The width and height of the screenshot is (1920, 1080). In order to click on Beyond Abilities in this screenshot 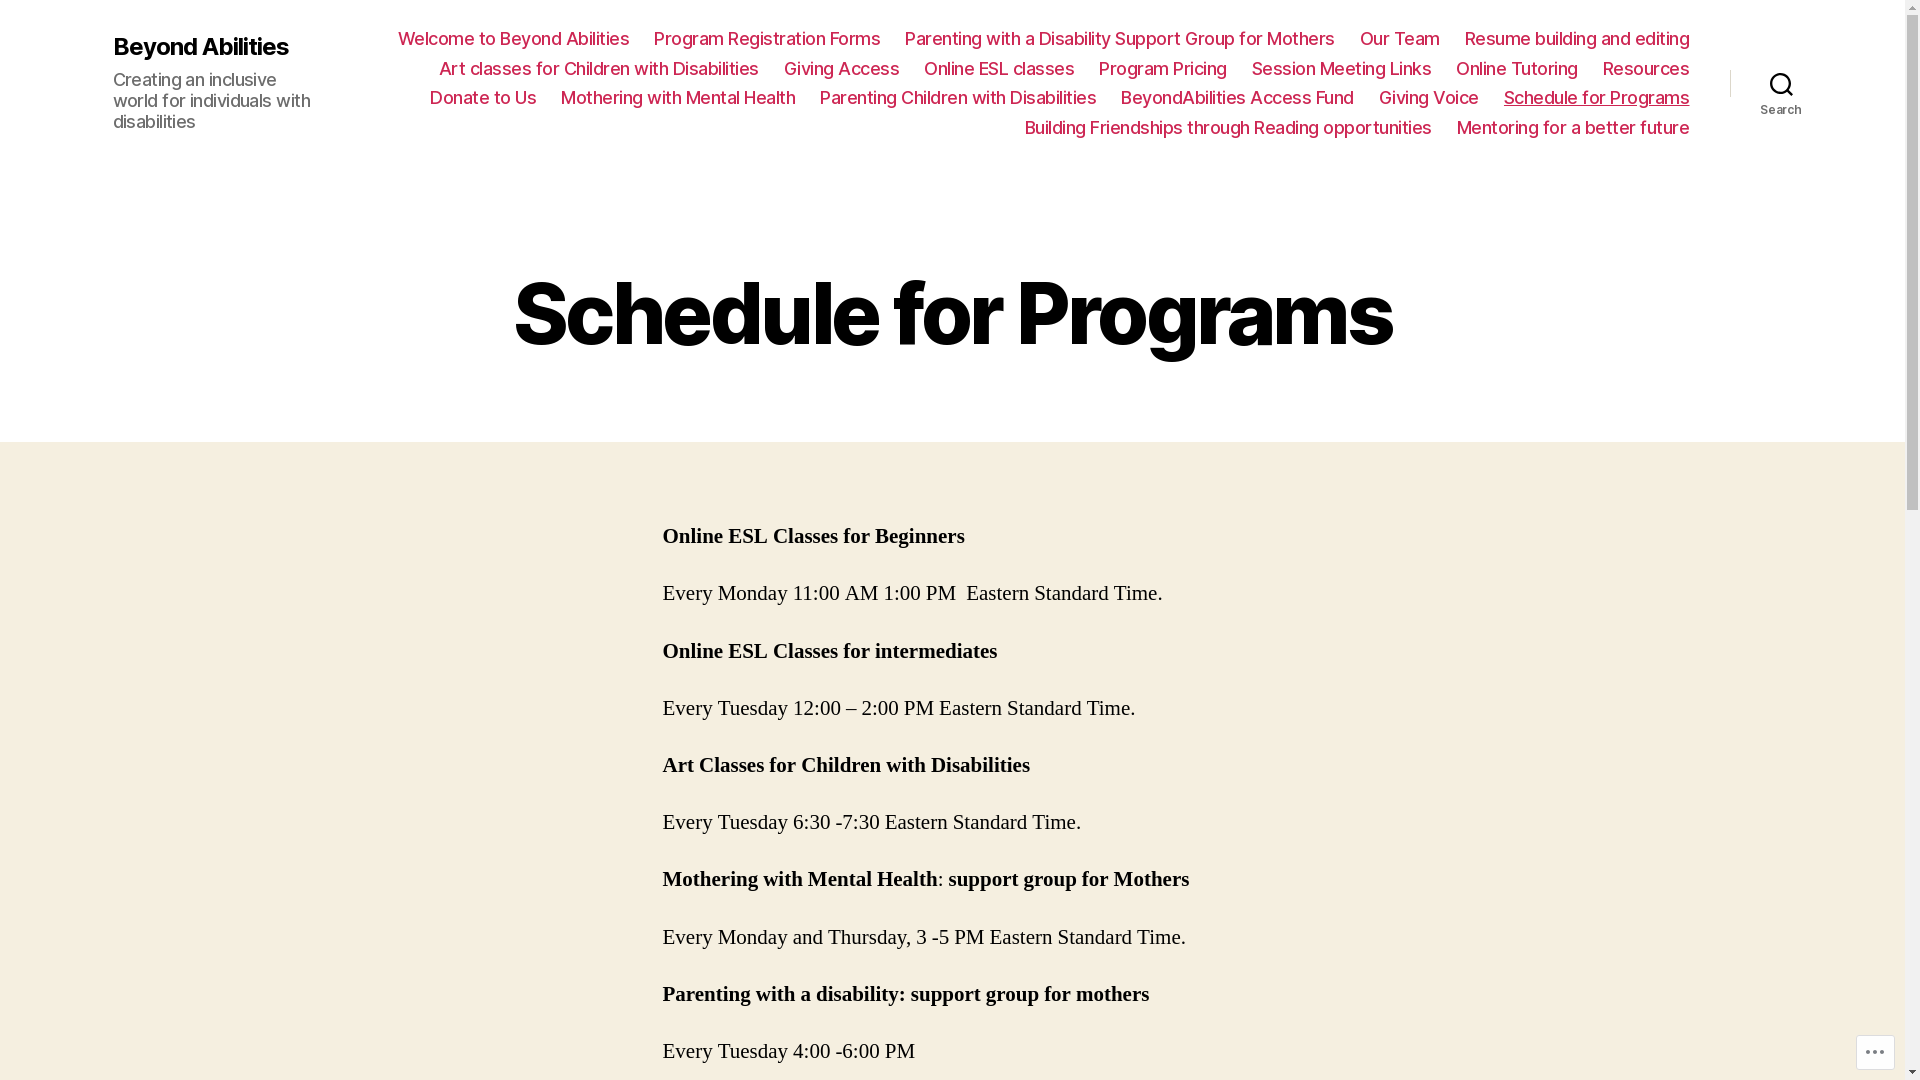, I will do `click(200, 47)`.